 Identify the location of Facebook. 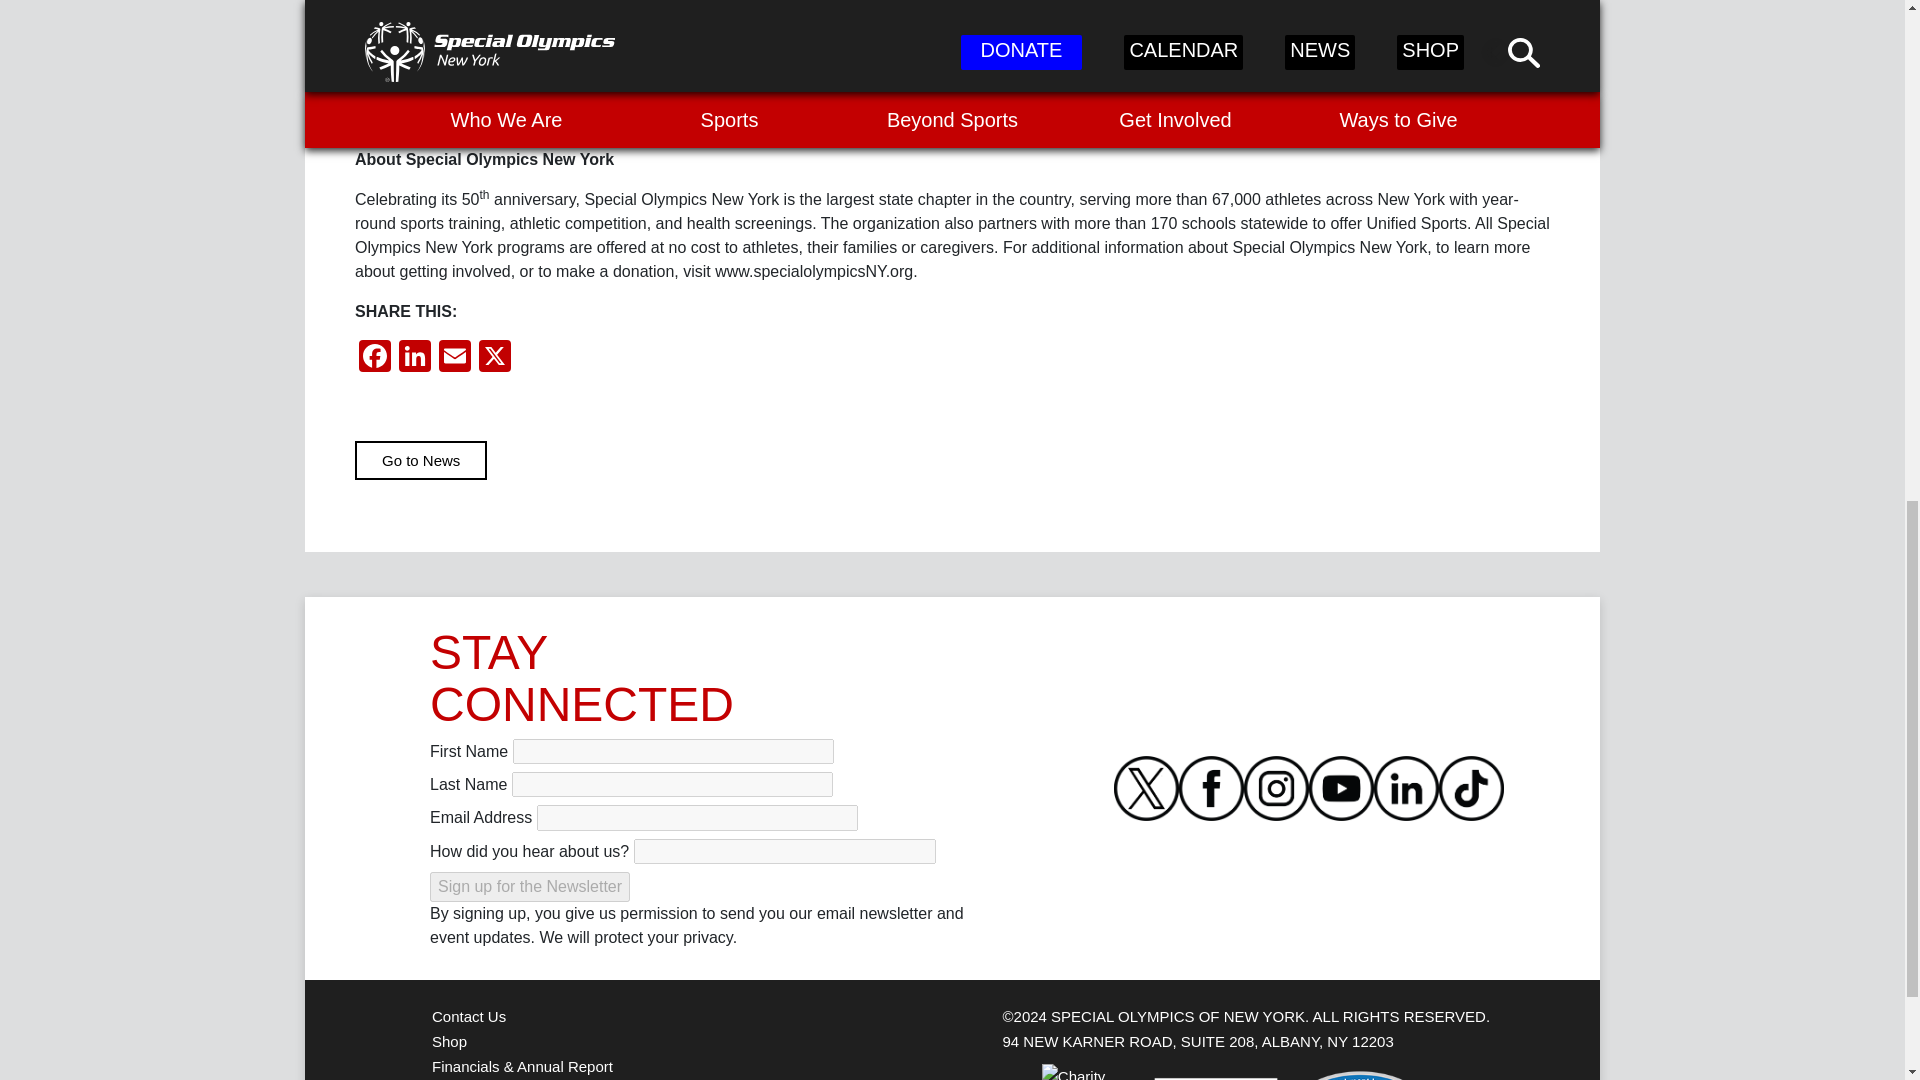
(375, 358).